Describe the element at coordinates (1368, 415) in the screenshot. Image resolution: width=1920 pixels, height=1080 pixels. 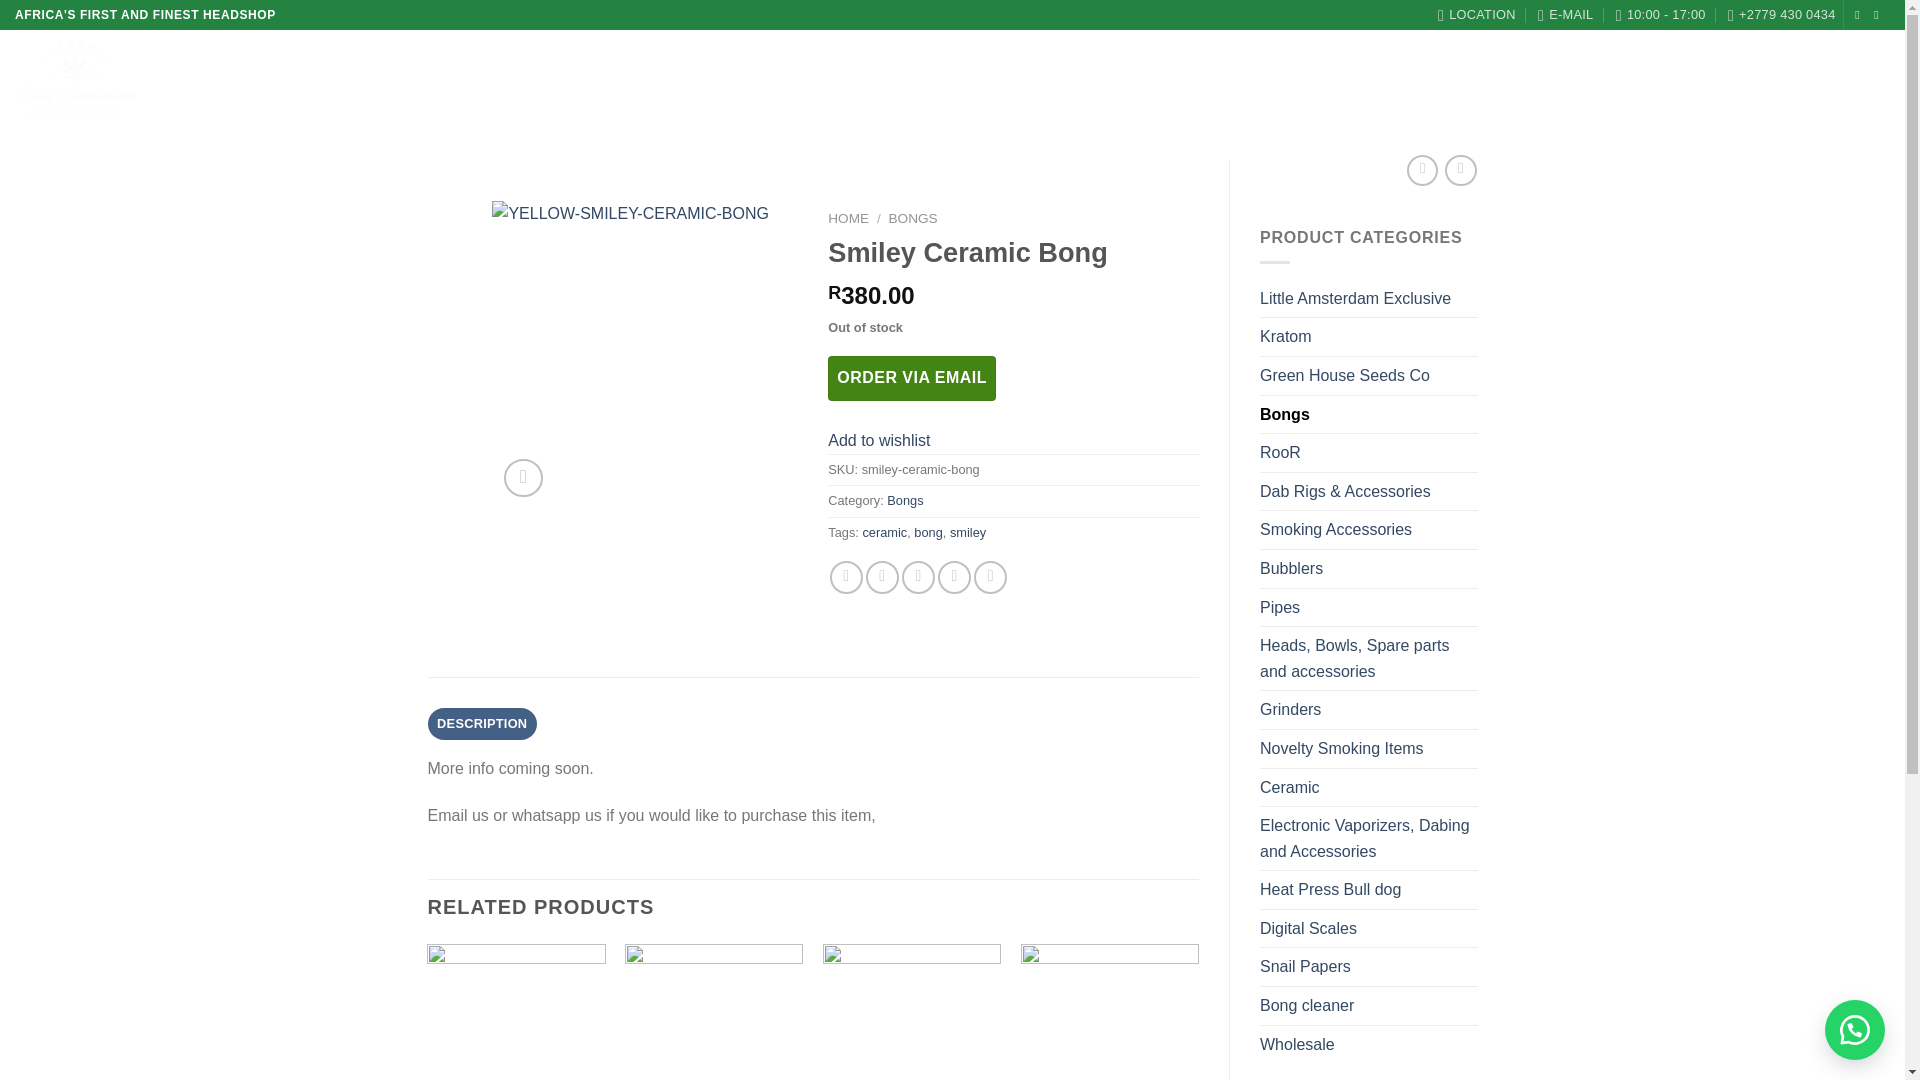
I see `Bongs` at that location.